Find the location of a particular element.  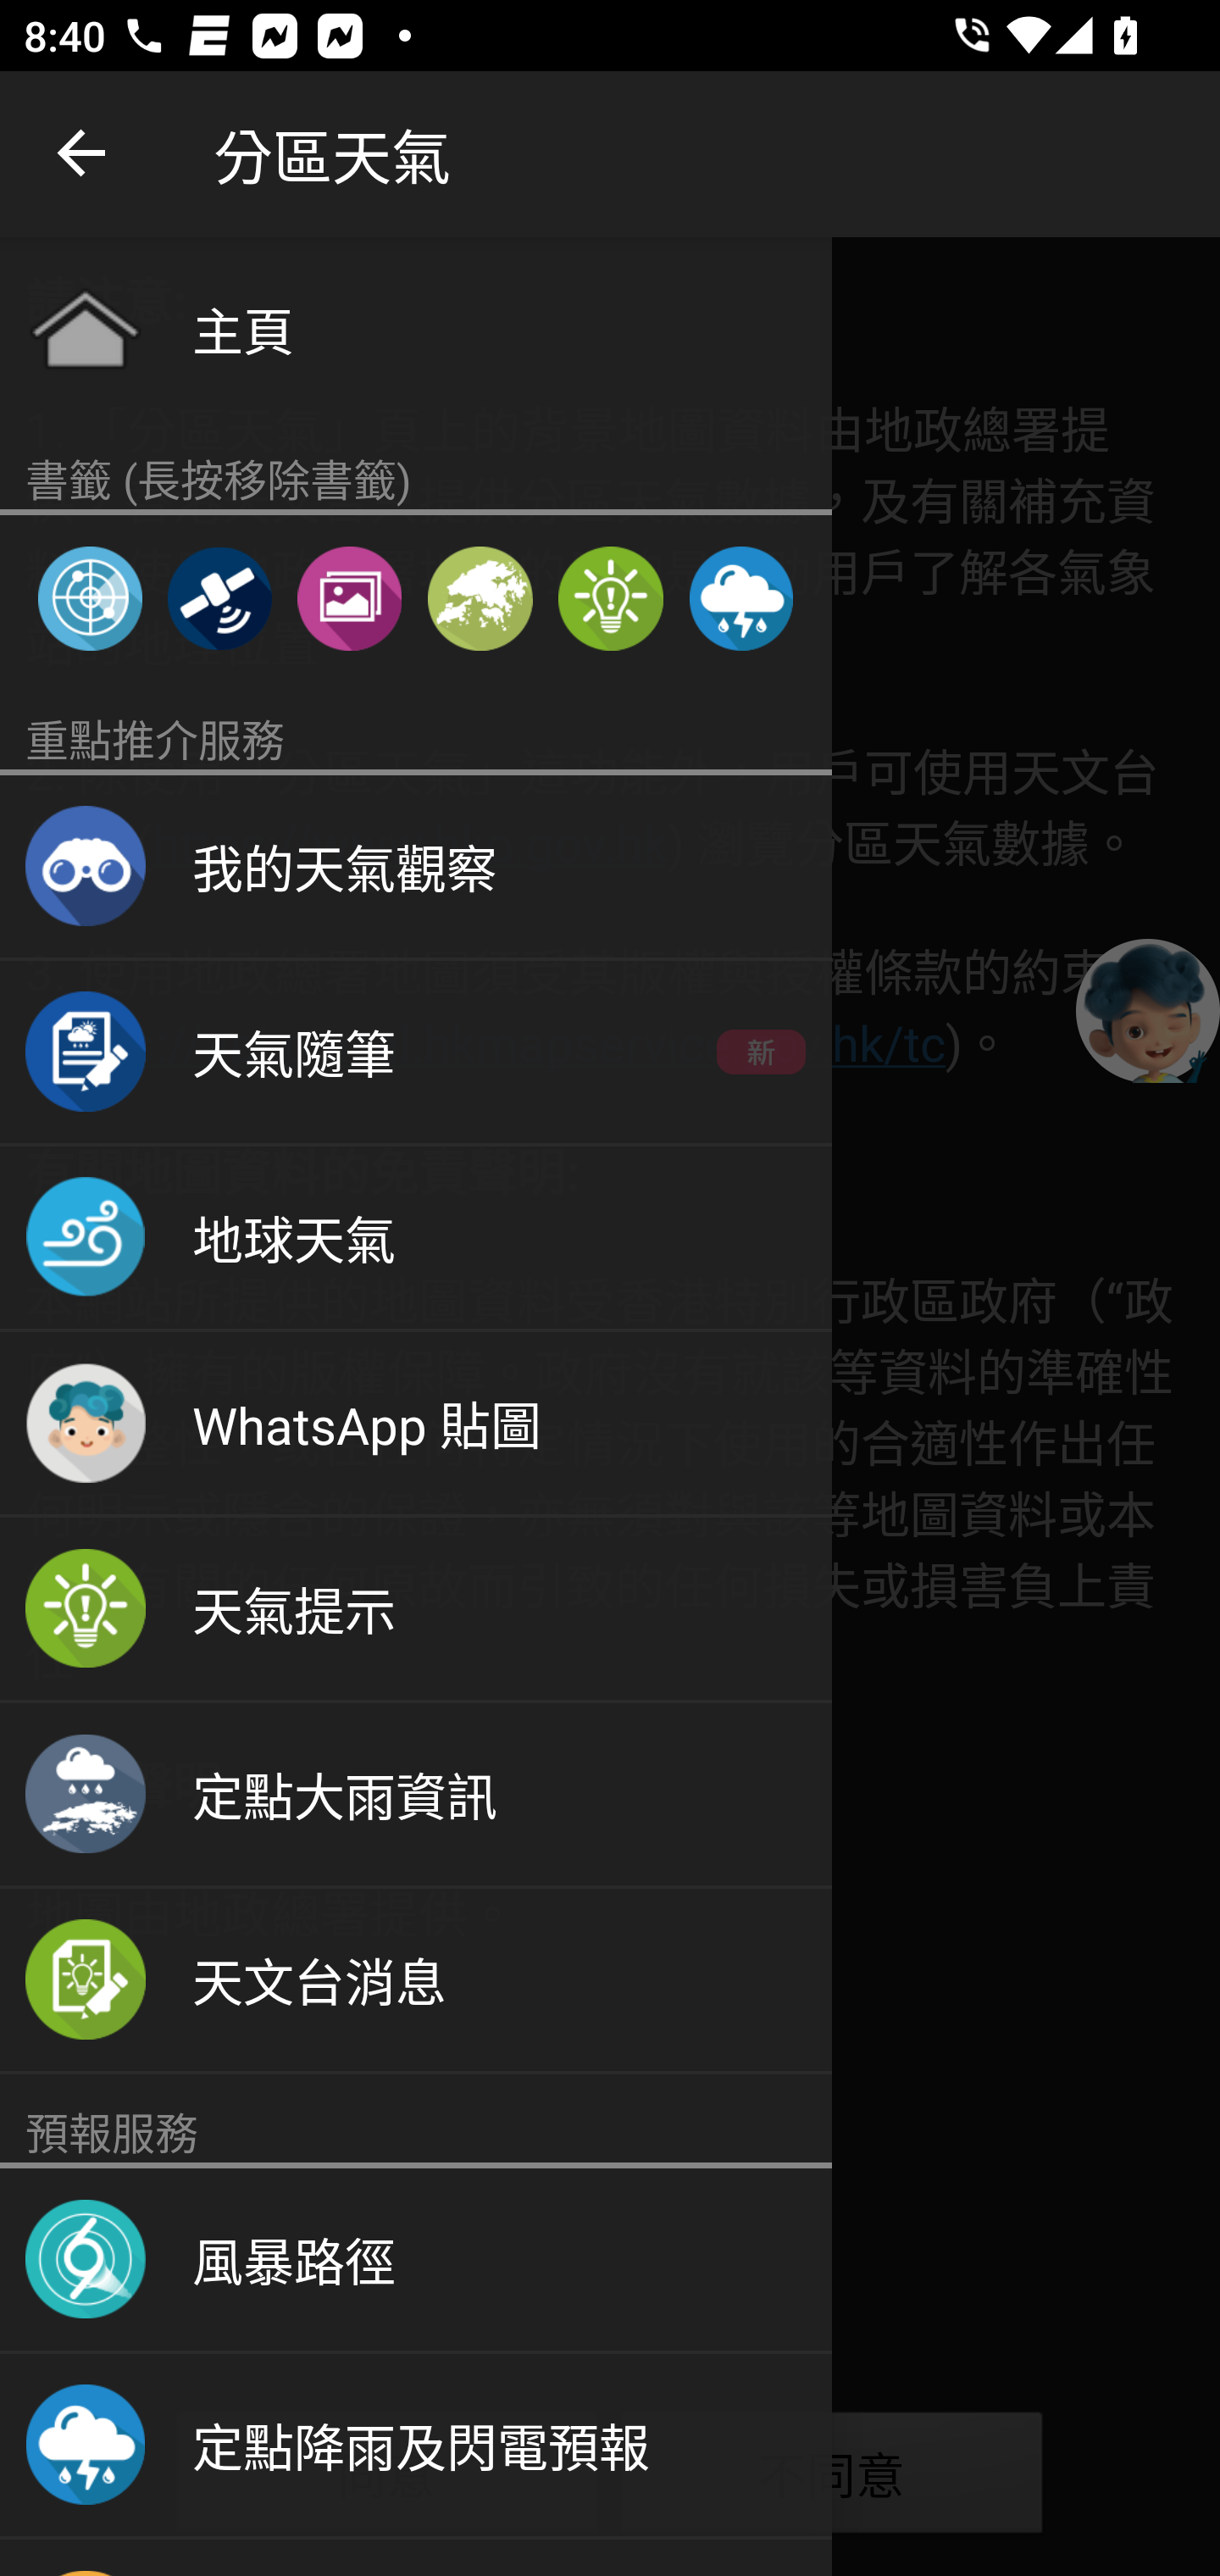

我的天氣觀察 is located at coordinates (416, 868).